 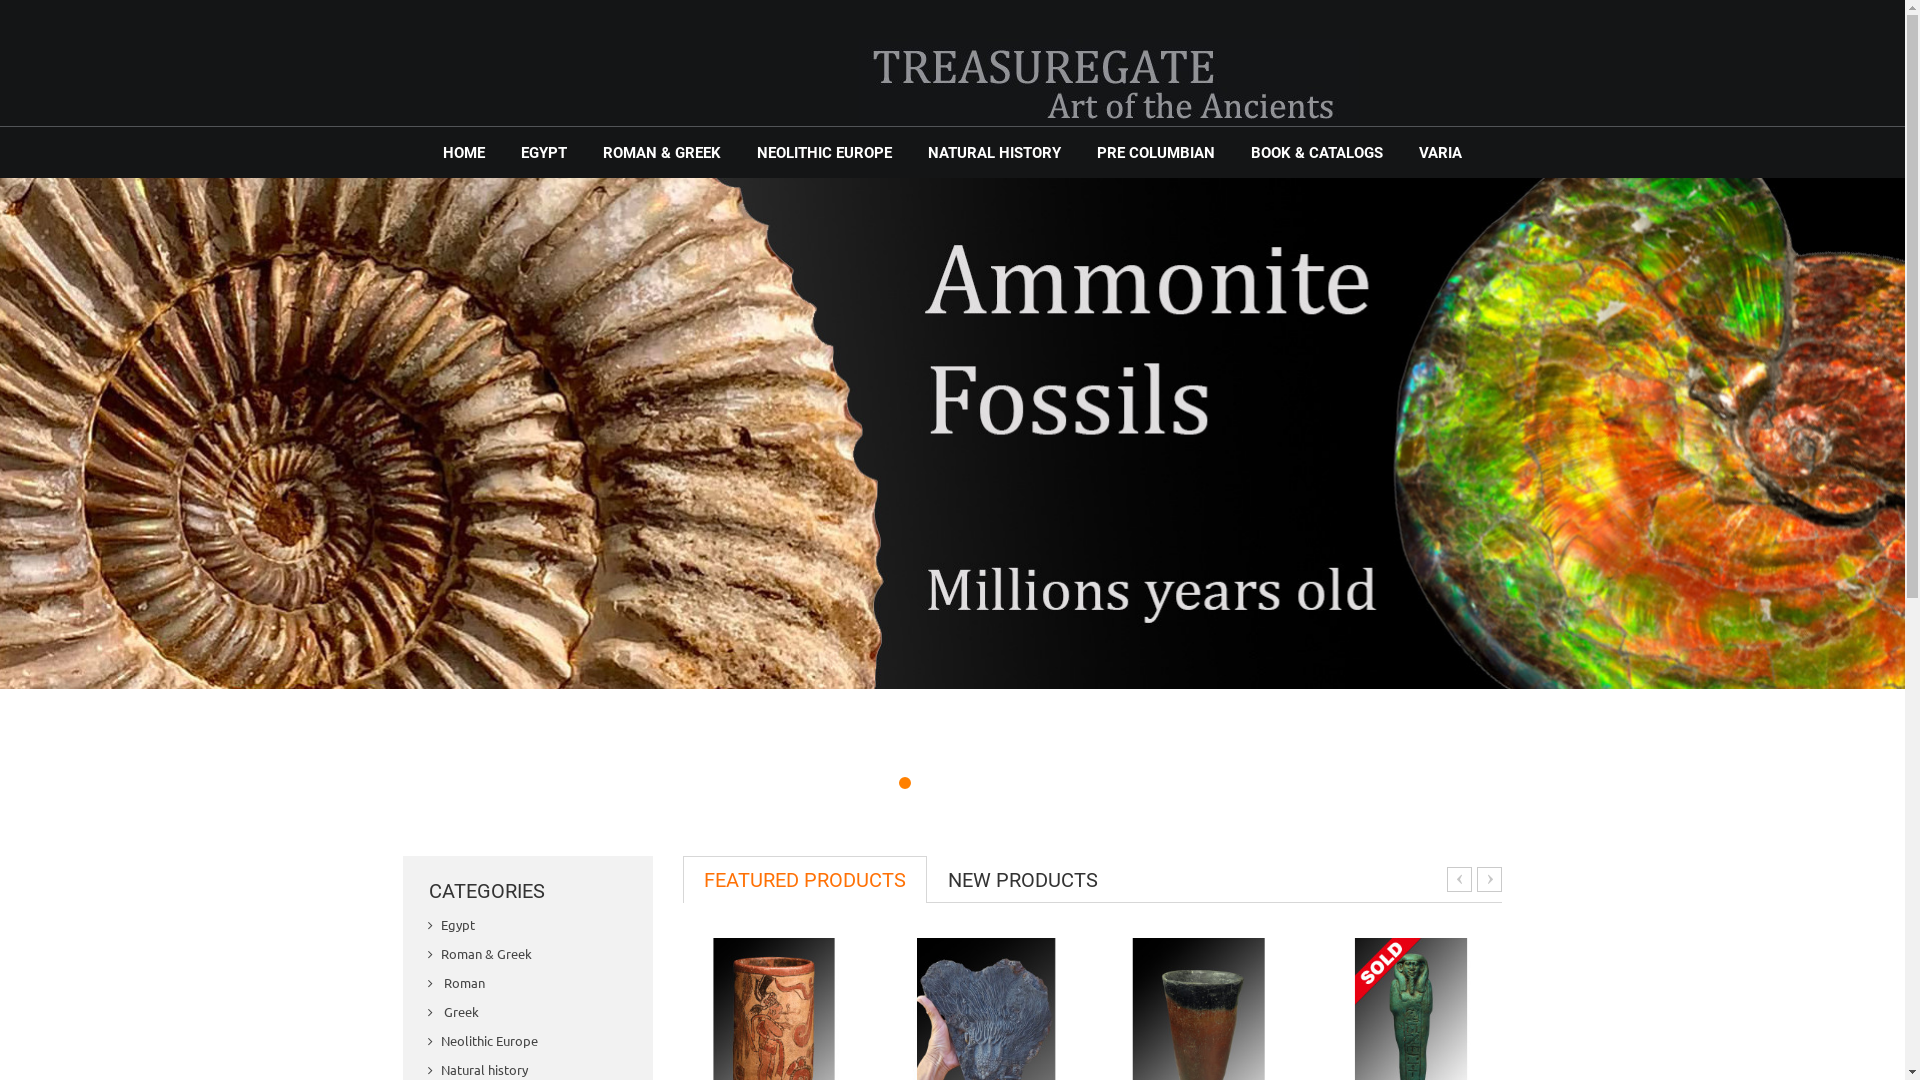 I want to click on ROMAN & GREEK, so click(x=662, y=153).